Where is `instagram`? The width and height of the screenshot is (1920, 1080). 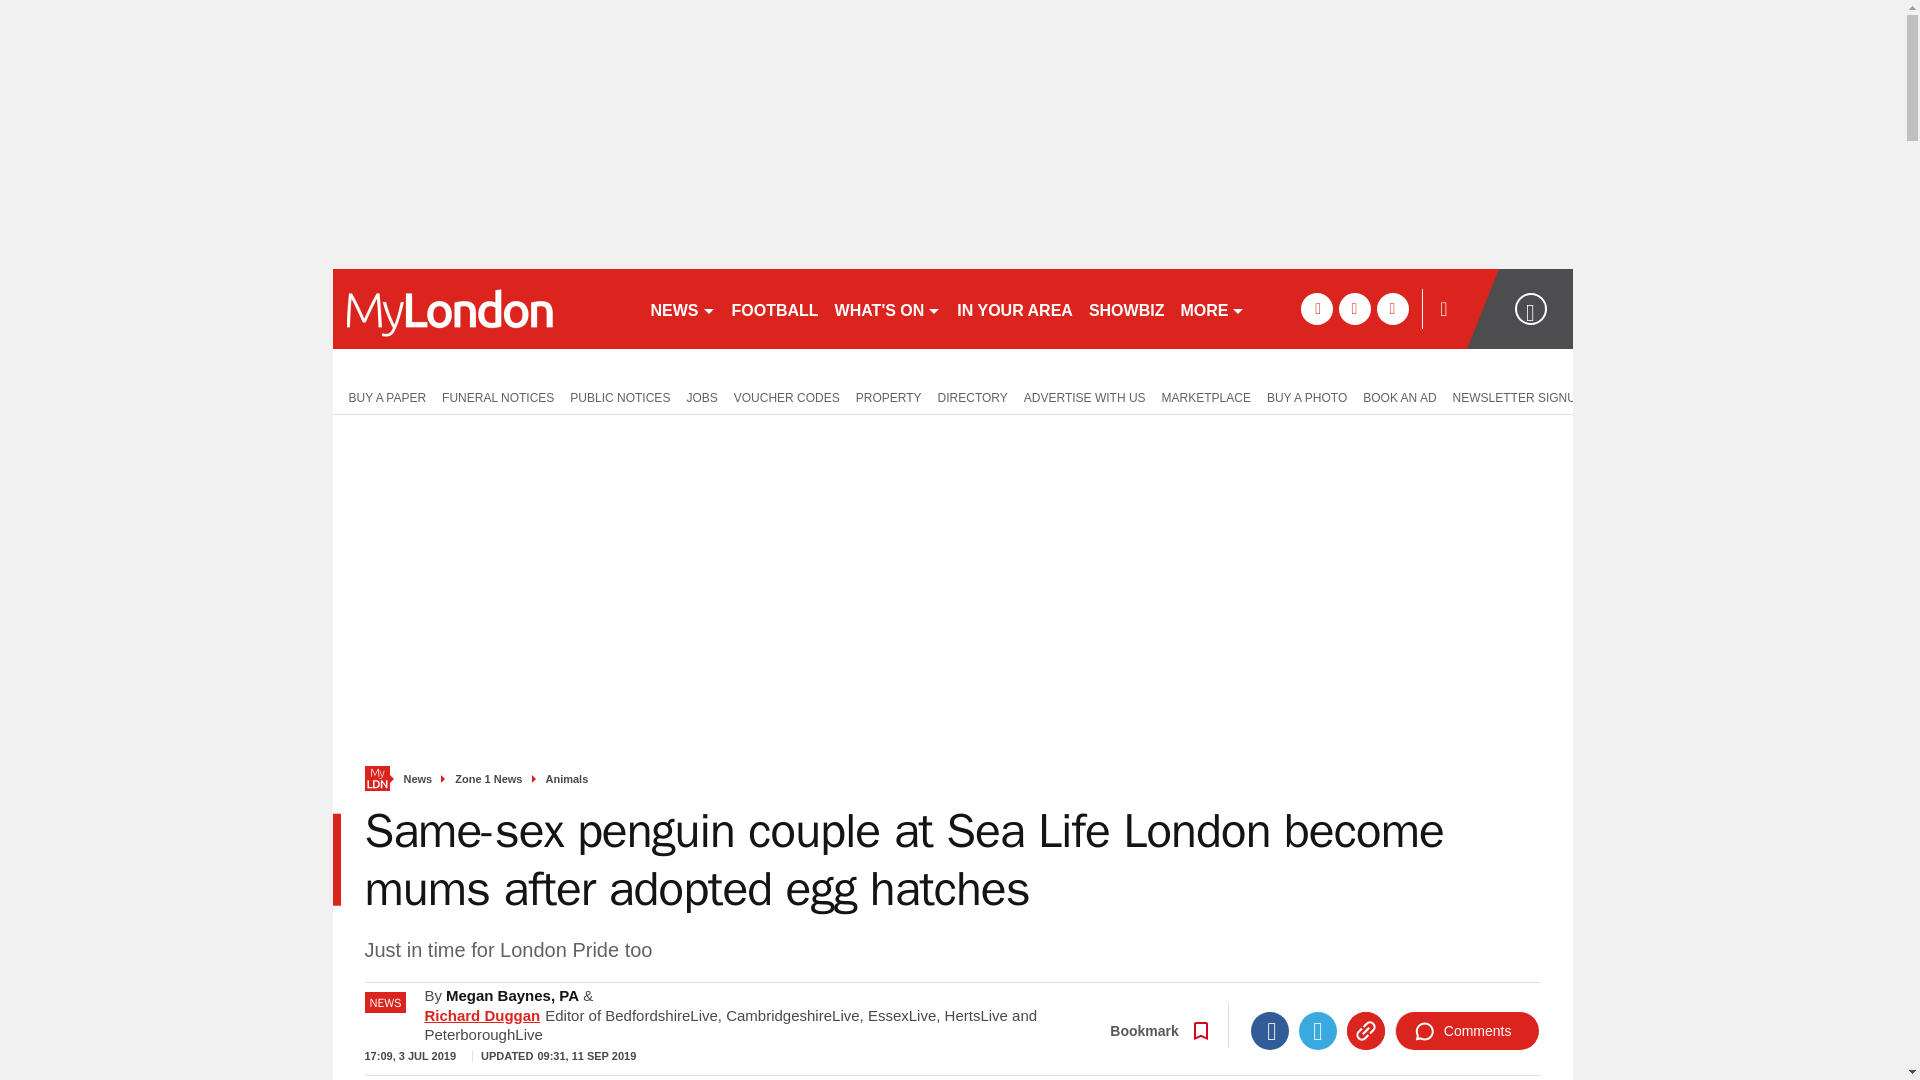
instagram is located at coordinates (1392, 308).